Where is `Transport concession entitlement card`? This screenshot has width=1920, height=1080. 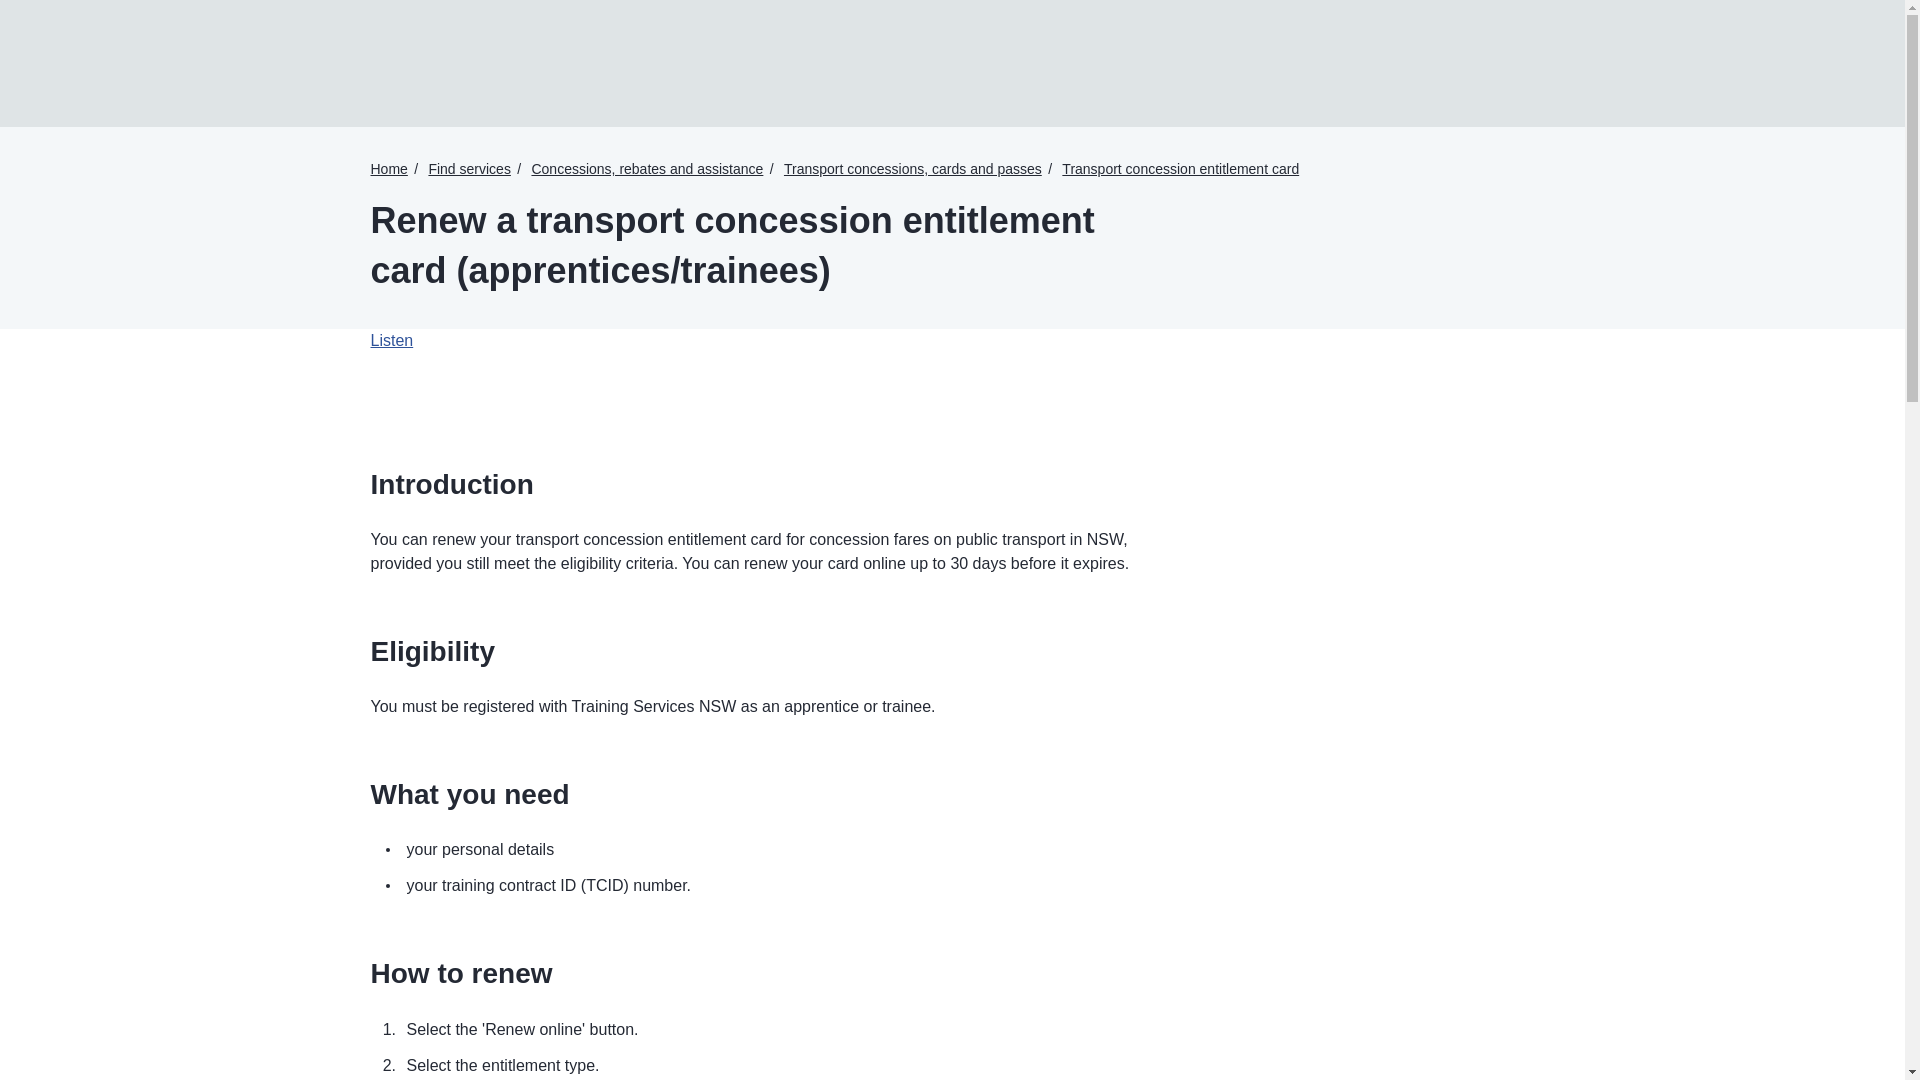
Transport concession entitlement card is located at coordinates (1180, 168).